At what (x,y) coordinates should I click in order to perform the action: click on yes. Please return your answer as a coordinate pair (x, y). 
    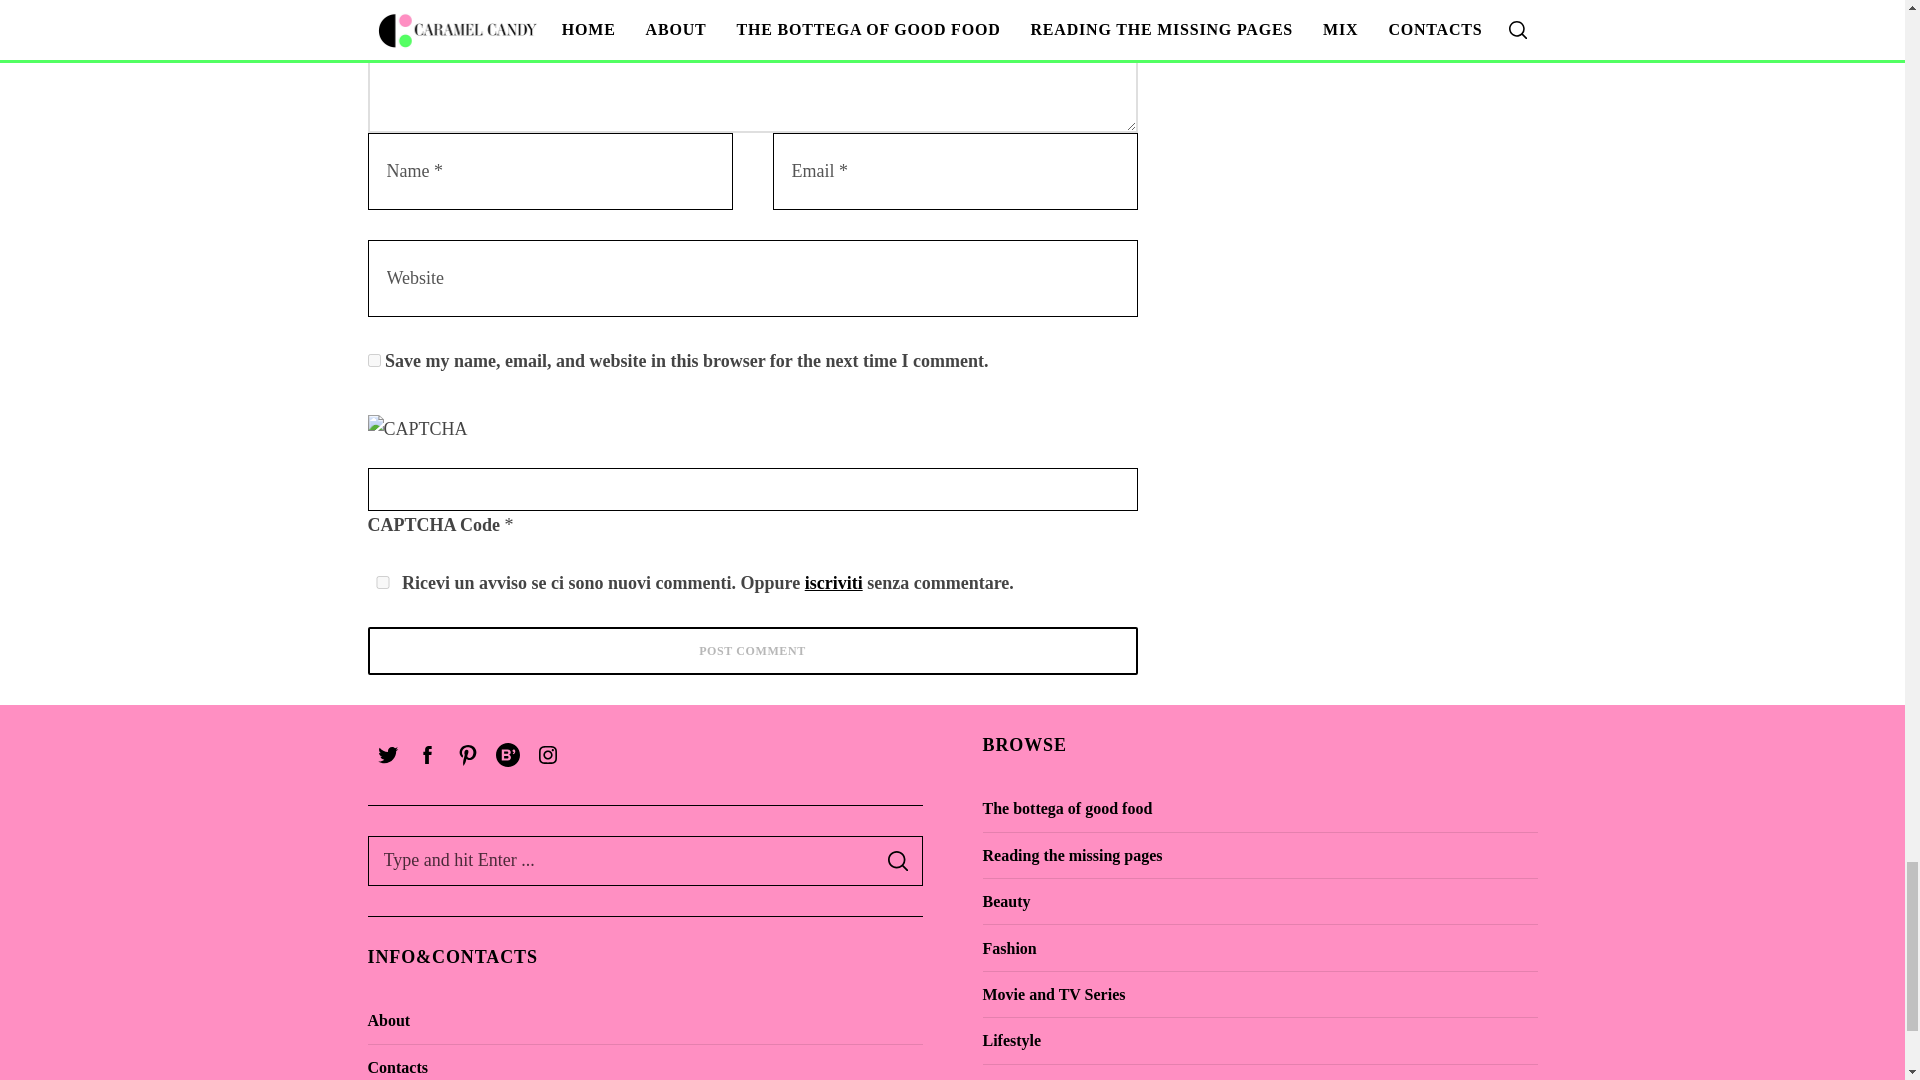
    Looking at the image, I should click on (374, 360).